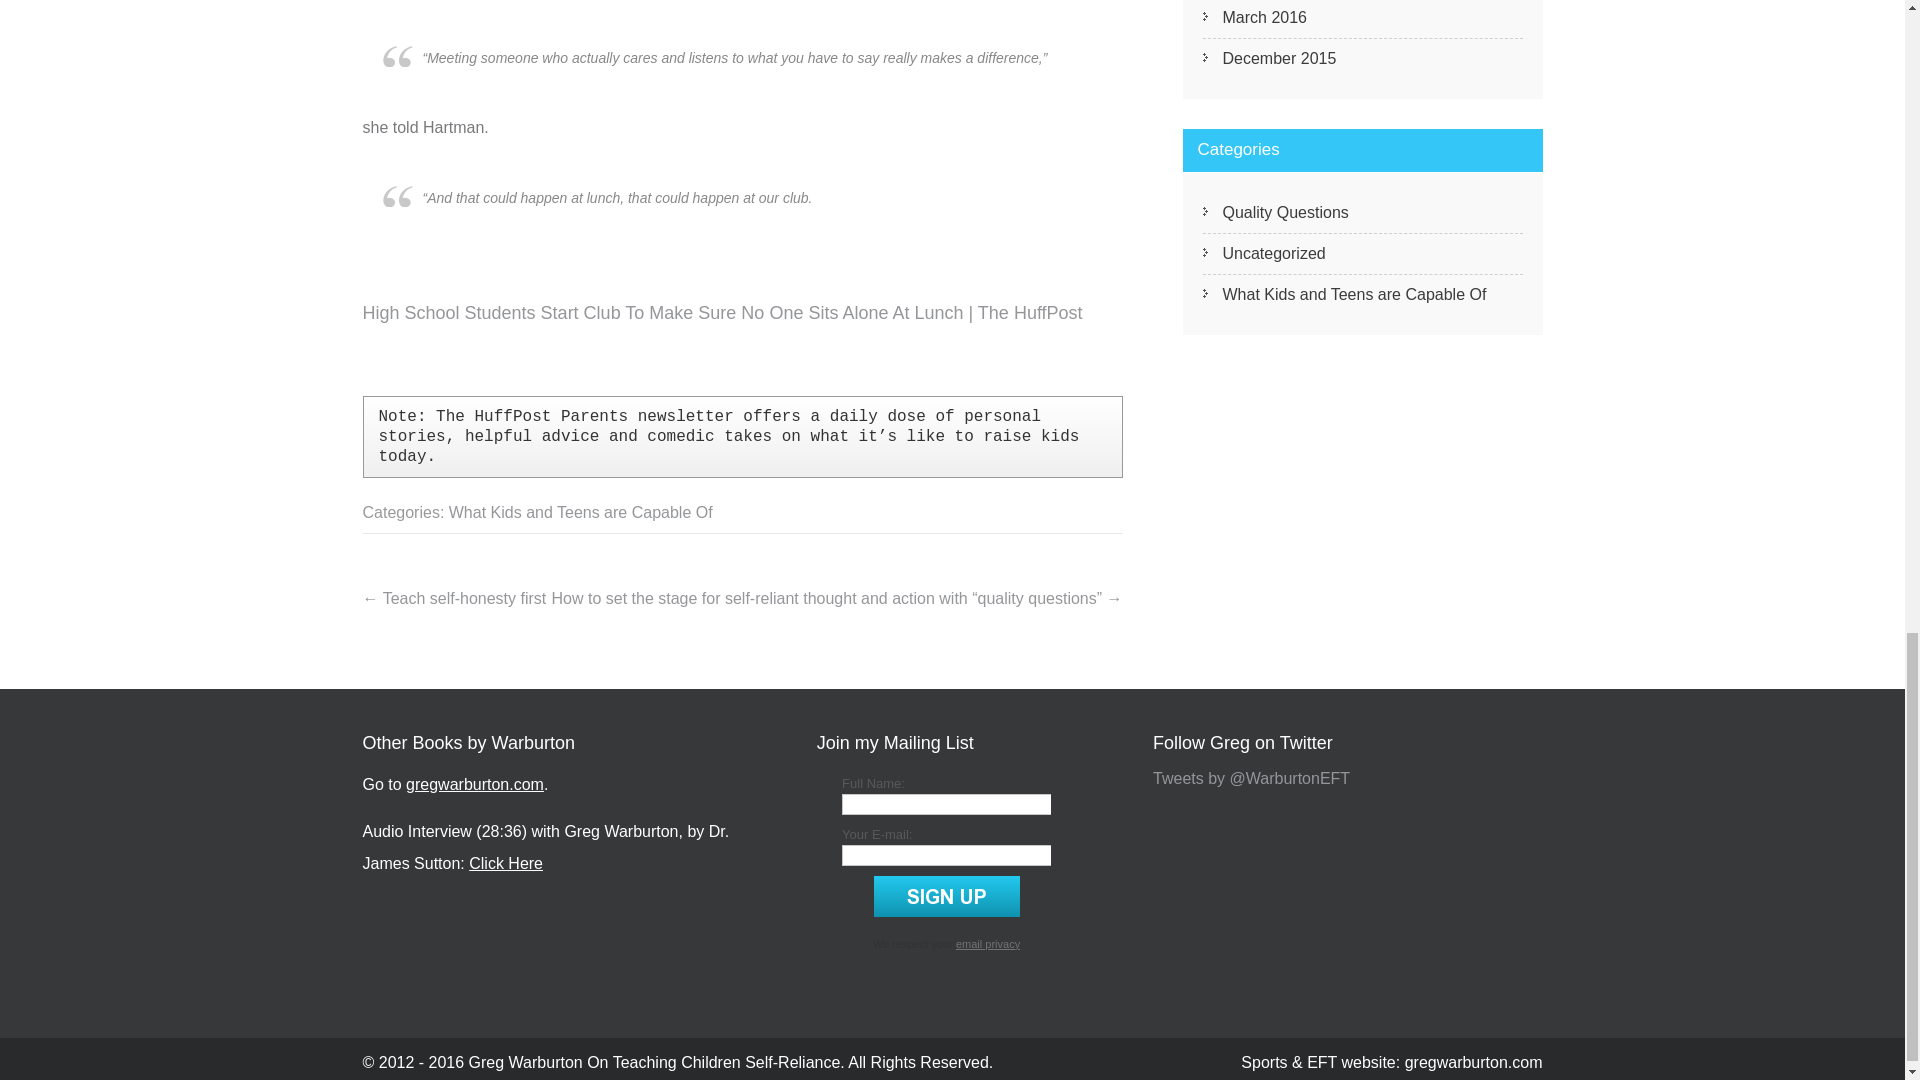  Describe the element at coordinates (1362, 58) in the screenshot. I see `December 2015` at that location.